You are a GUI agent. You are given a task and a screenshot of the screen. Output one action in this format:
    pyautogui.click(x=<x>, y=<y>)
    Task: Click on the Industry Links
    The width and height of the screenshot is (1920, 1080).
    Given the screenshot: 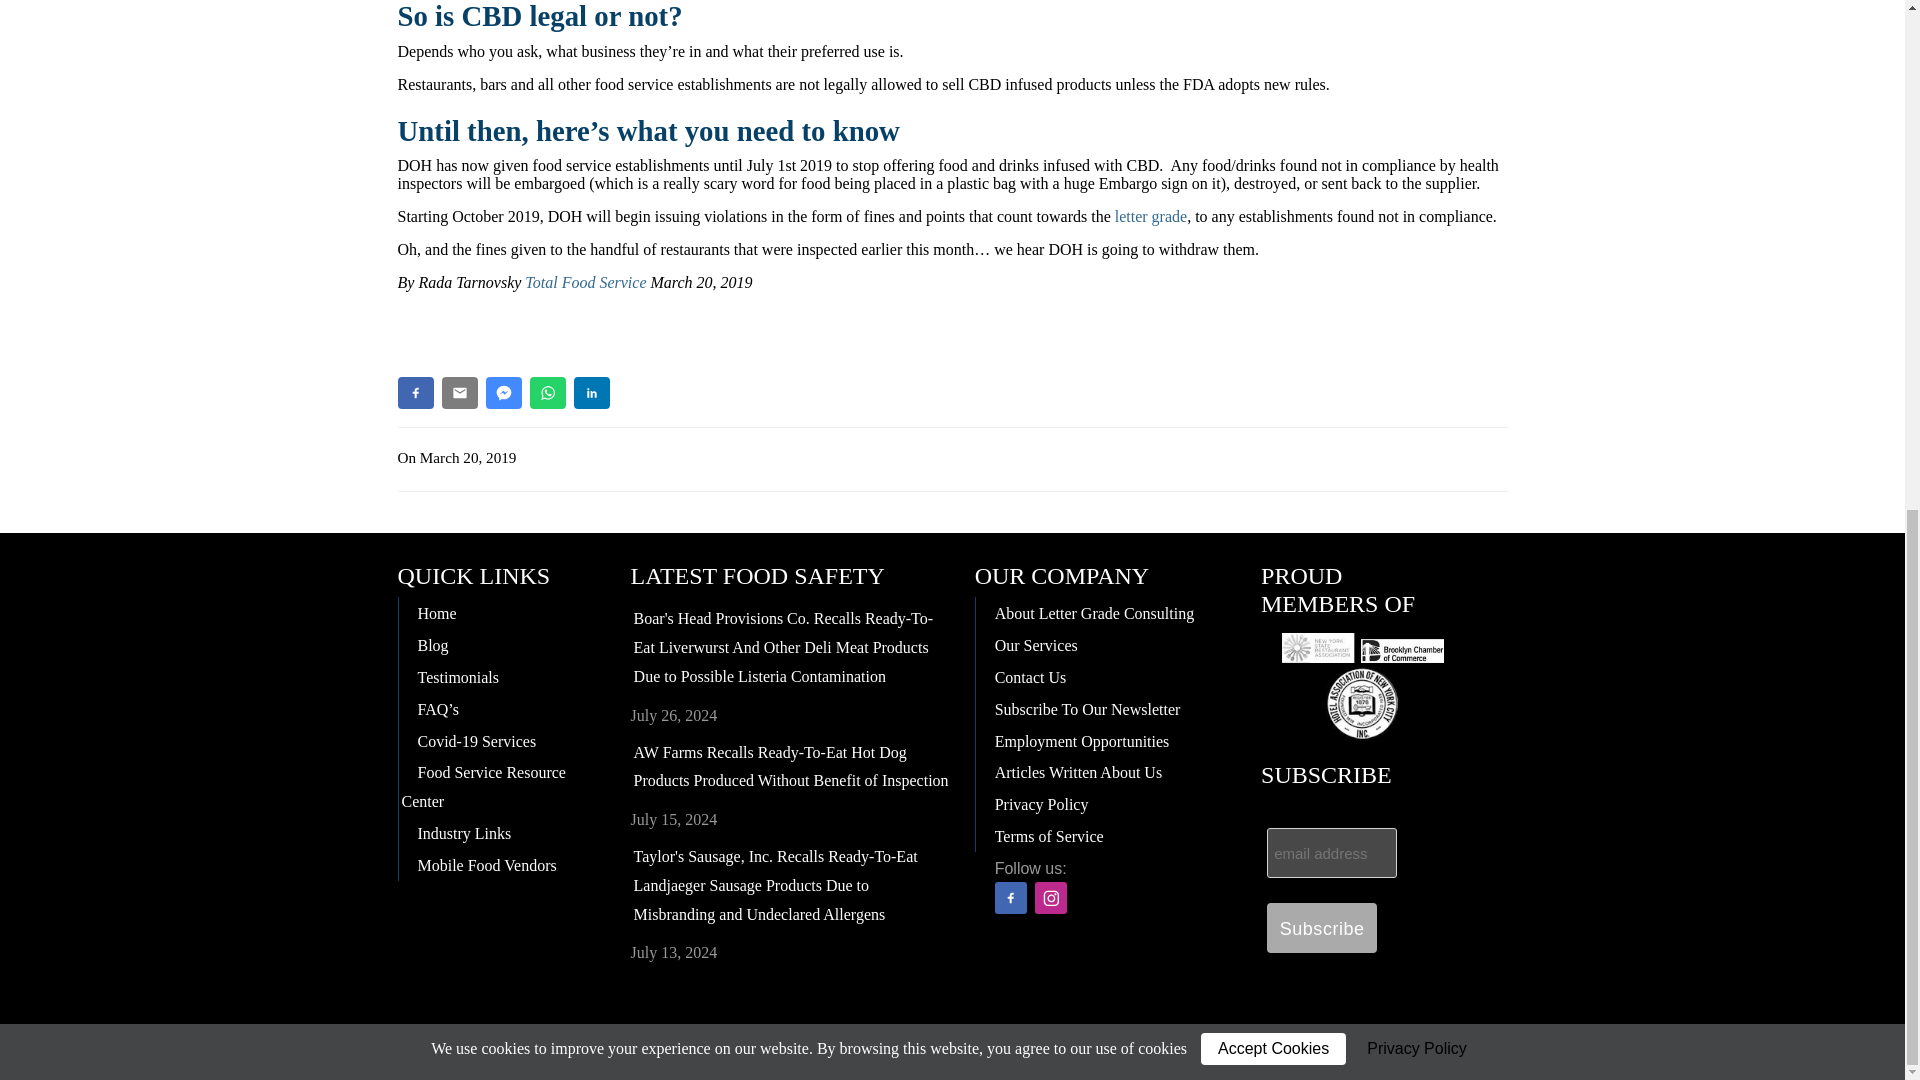 What is the action you would take?
    pyautogui.click(x=502, y=832)
    